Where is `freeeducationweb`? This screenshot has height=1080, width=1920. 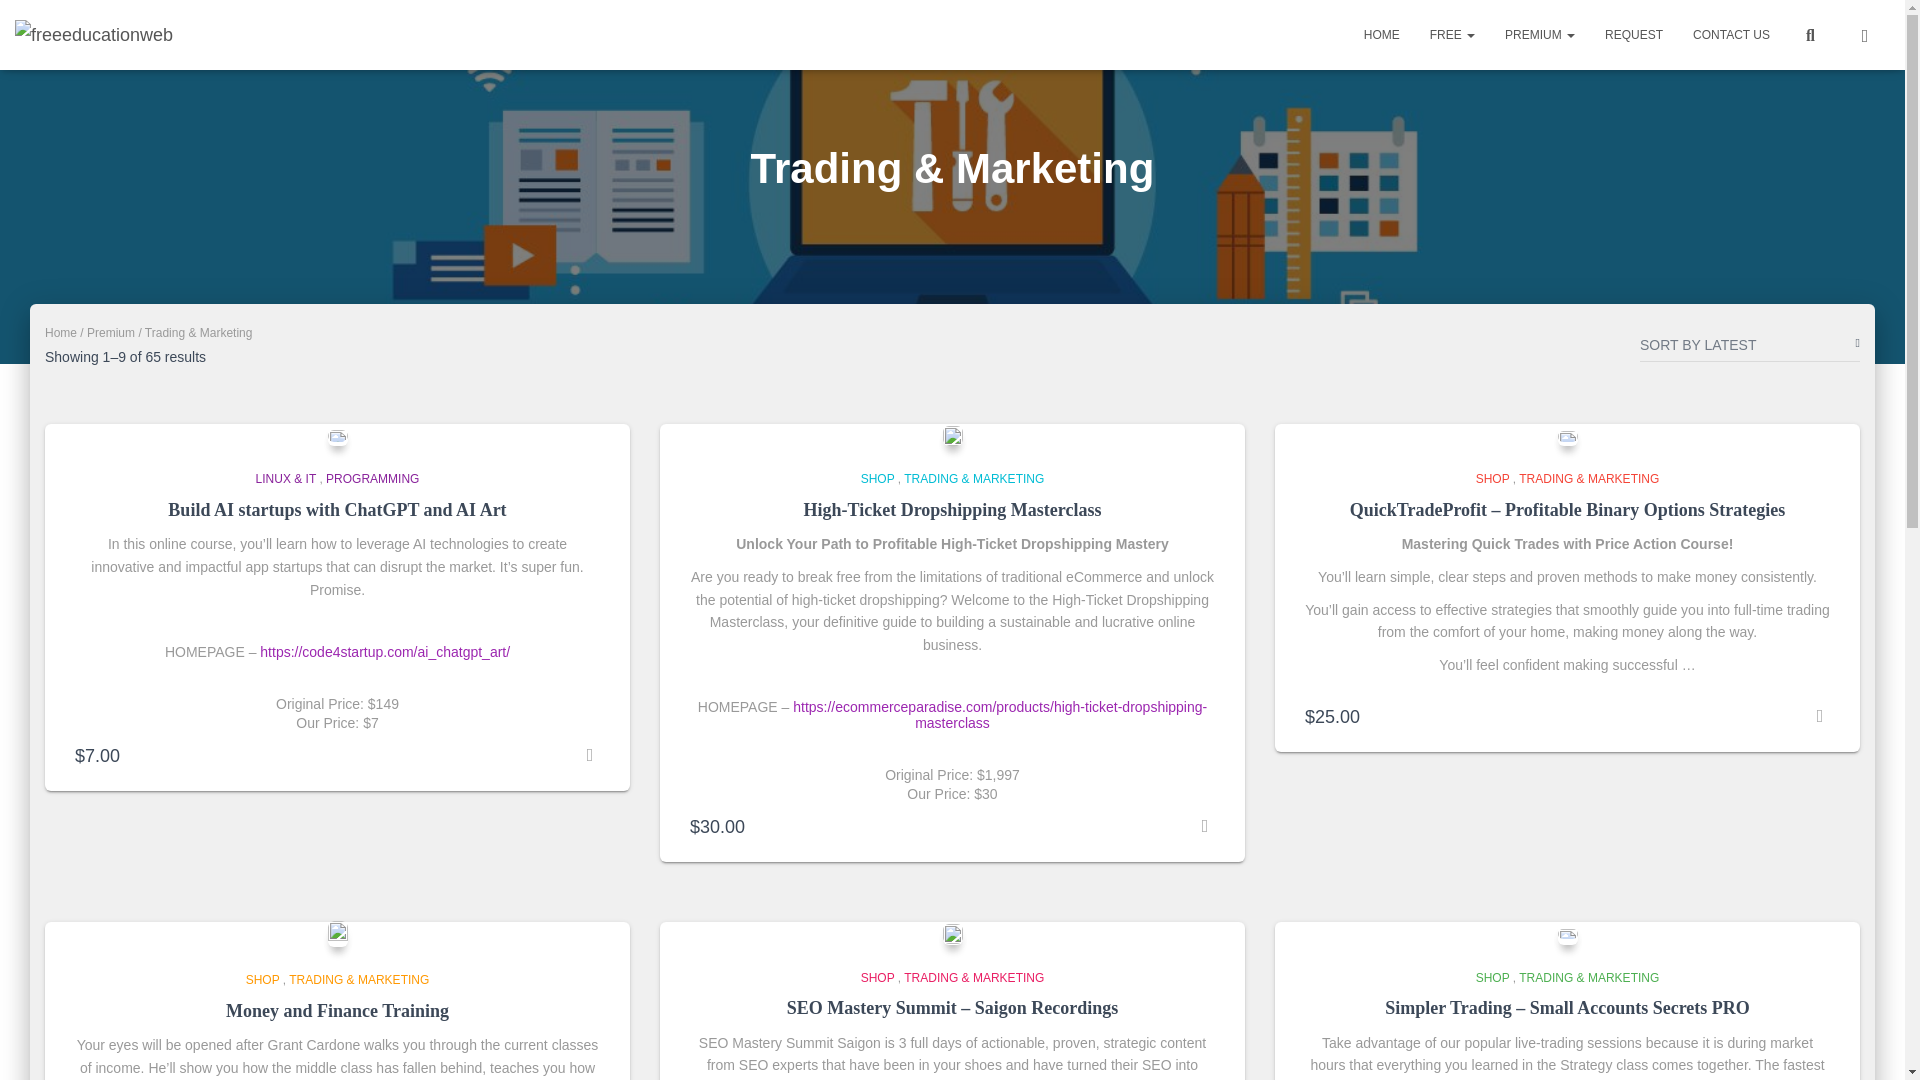
freeeducationweb is located at coordinates (94, 34).